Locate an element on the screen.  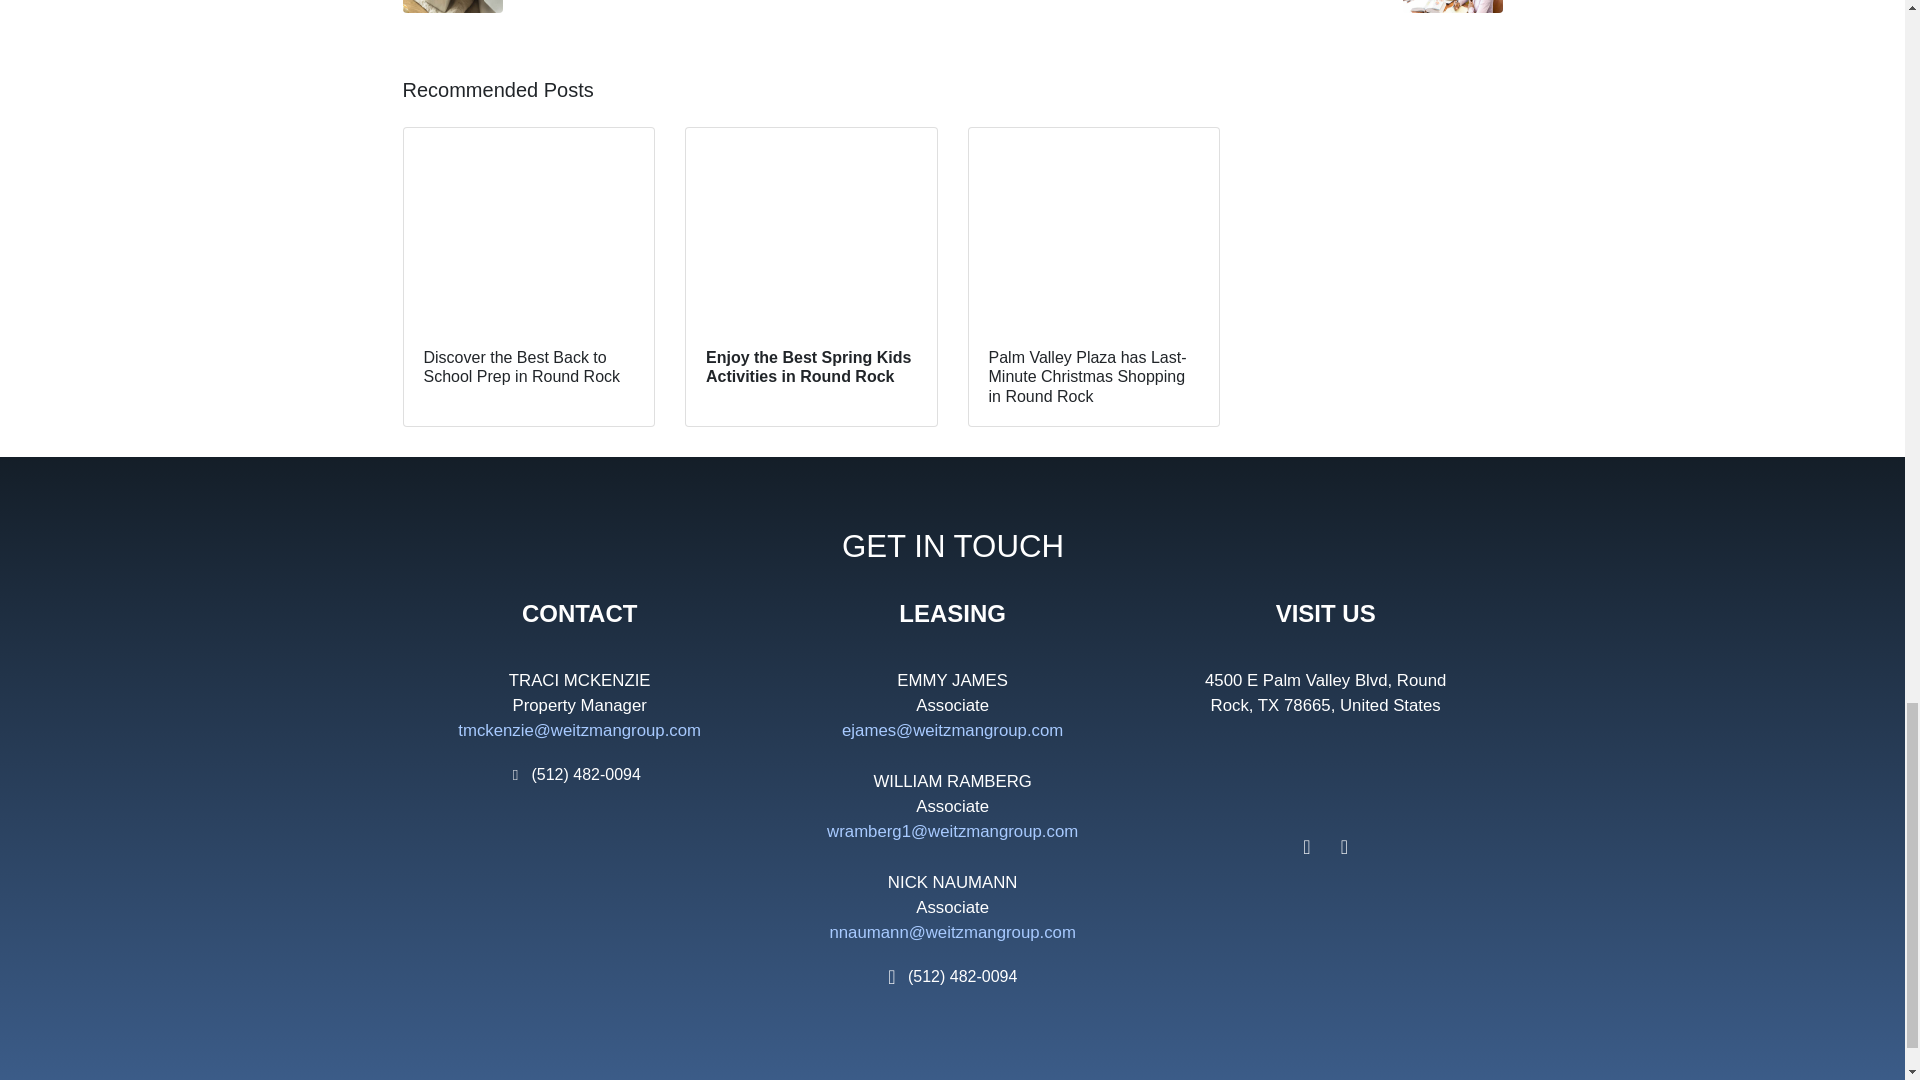
Discover the Best Back to School Prep in Round Rock 3 is located at coordinates (528, 228).